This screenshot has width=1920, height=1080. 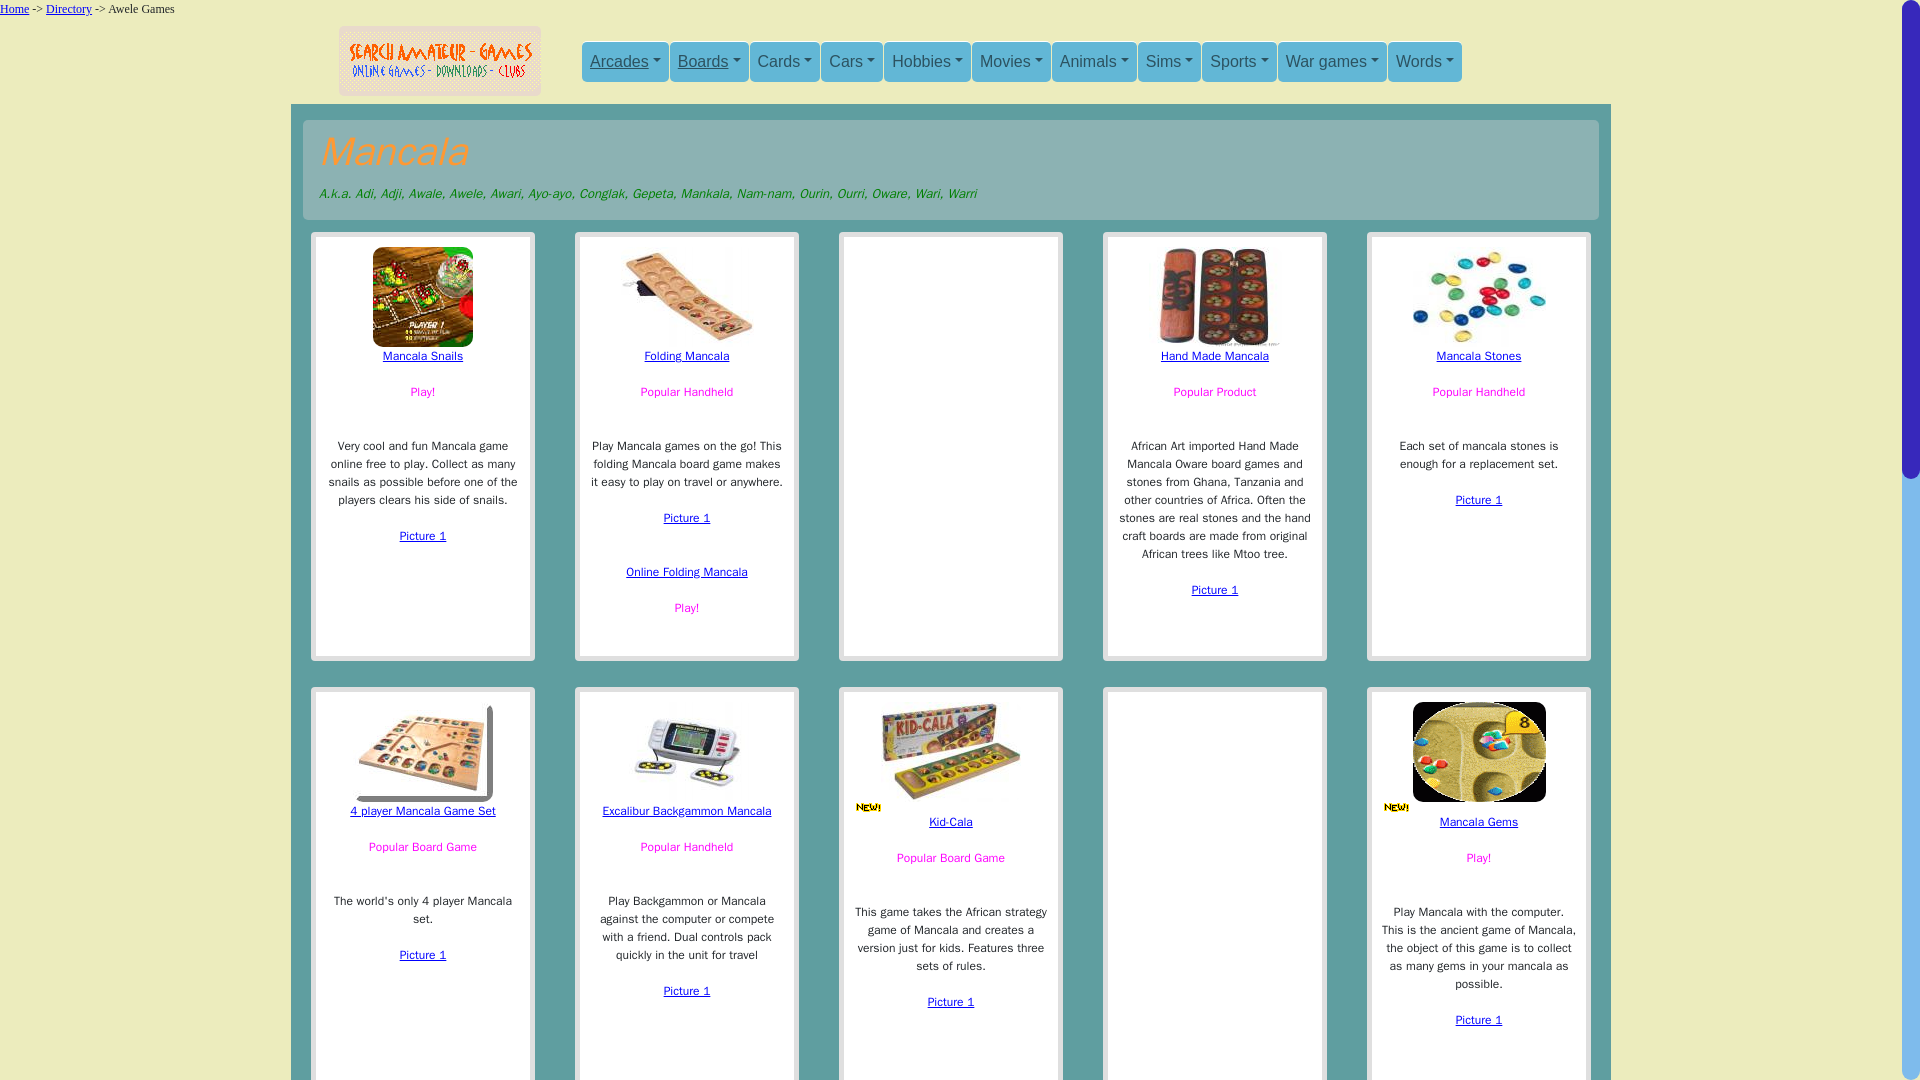 I want to click on Directory, so click(x=69, y=9).